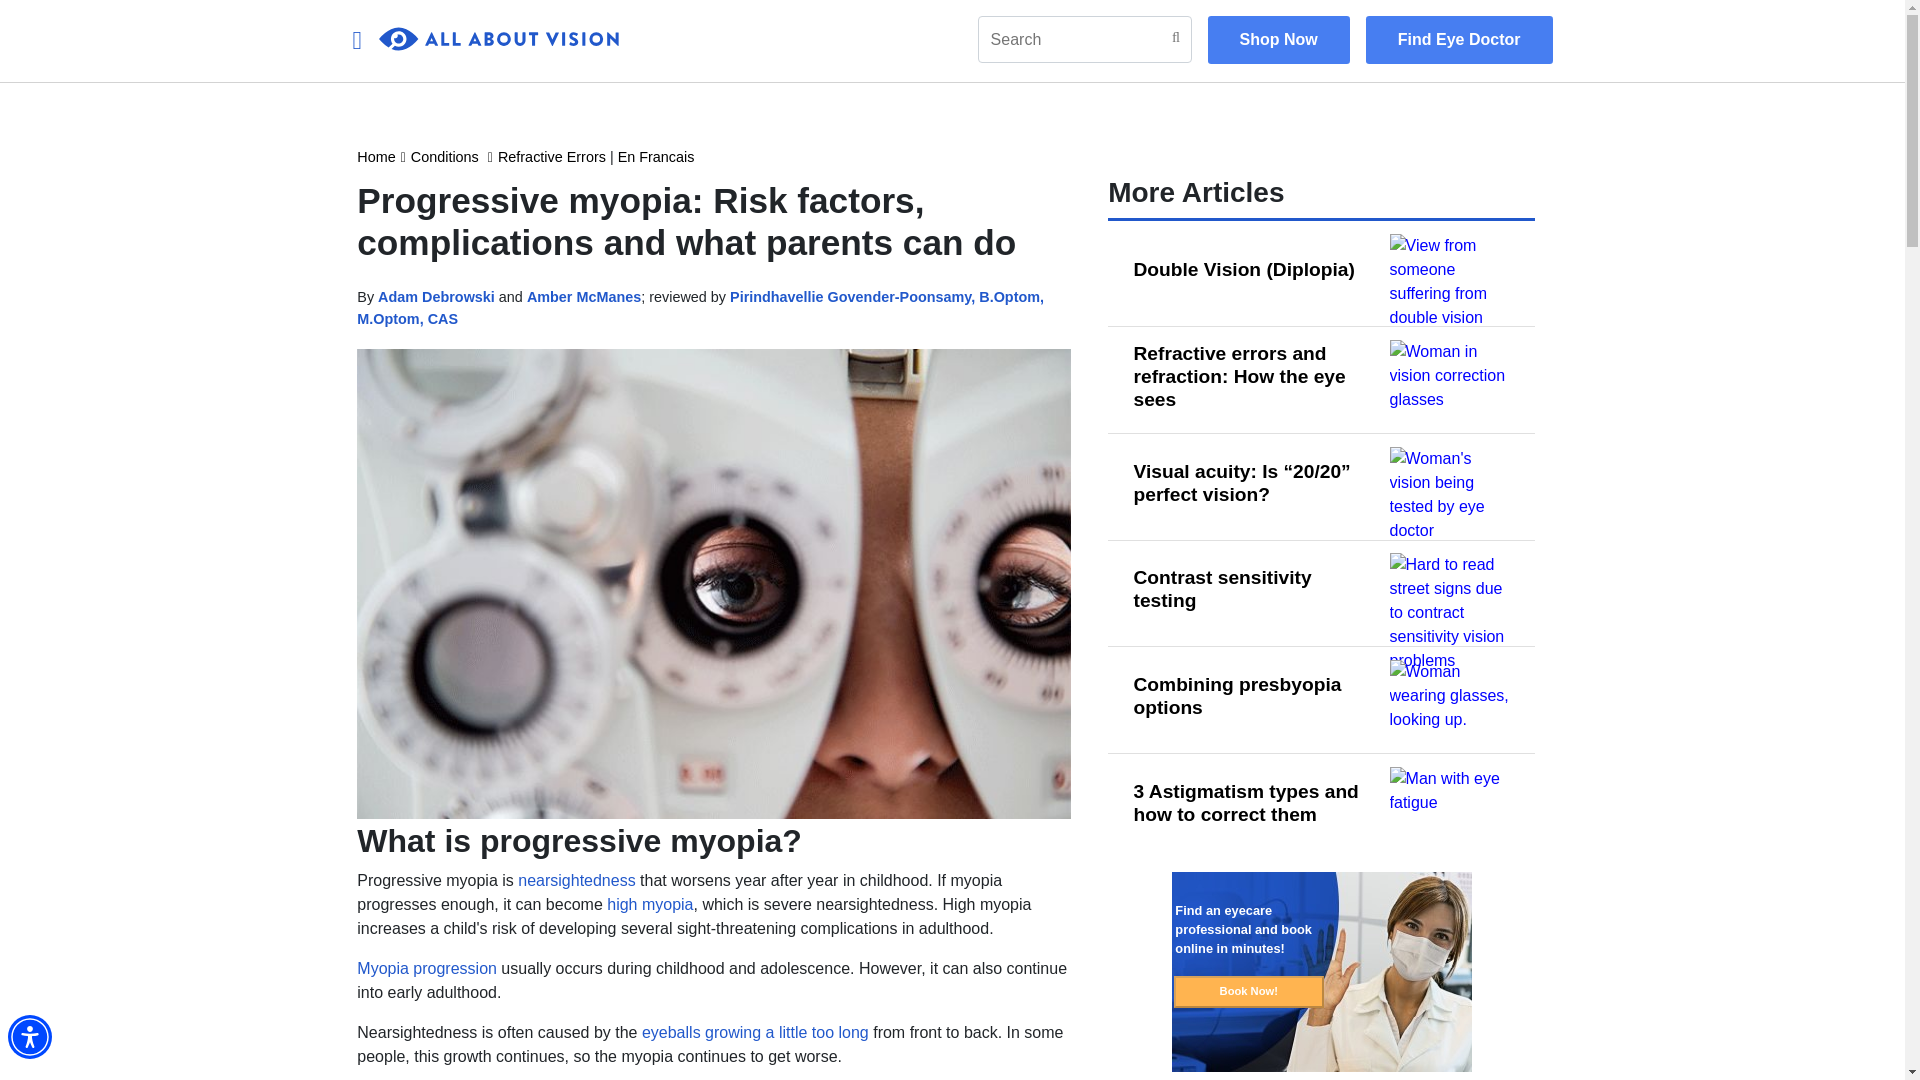 This screenshot has height=1080, width=1920. Describe the element at coordinates (498, 40) in the screenshot. I see `0` at that location.